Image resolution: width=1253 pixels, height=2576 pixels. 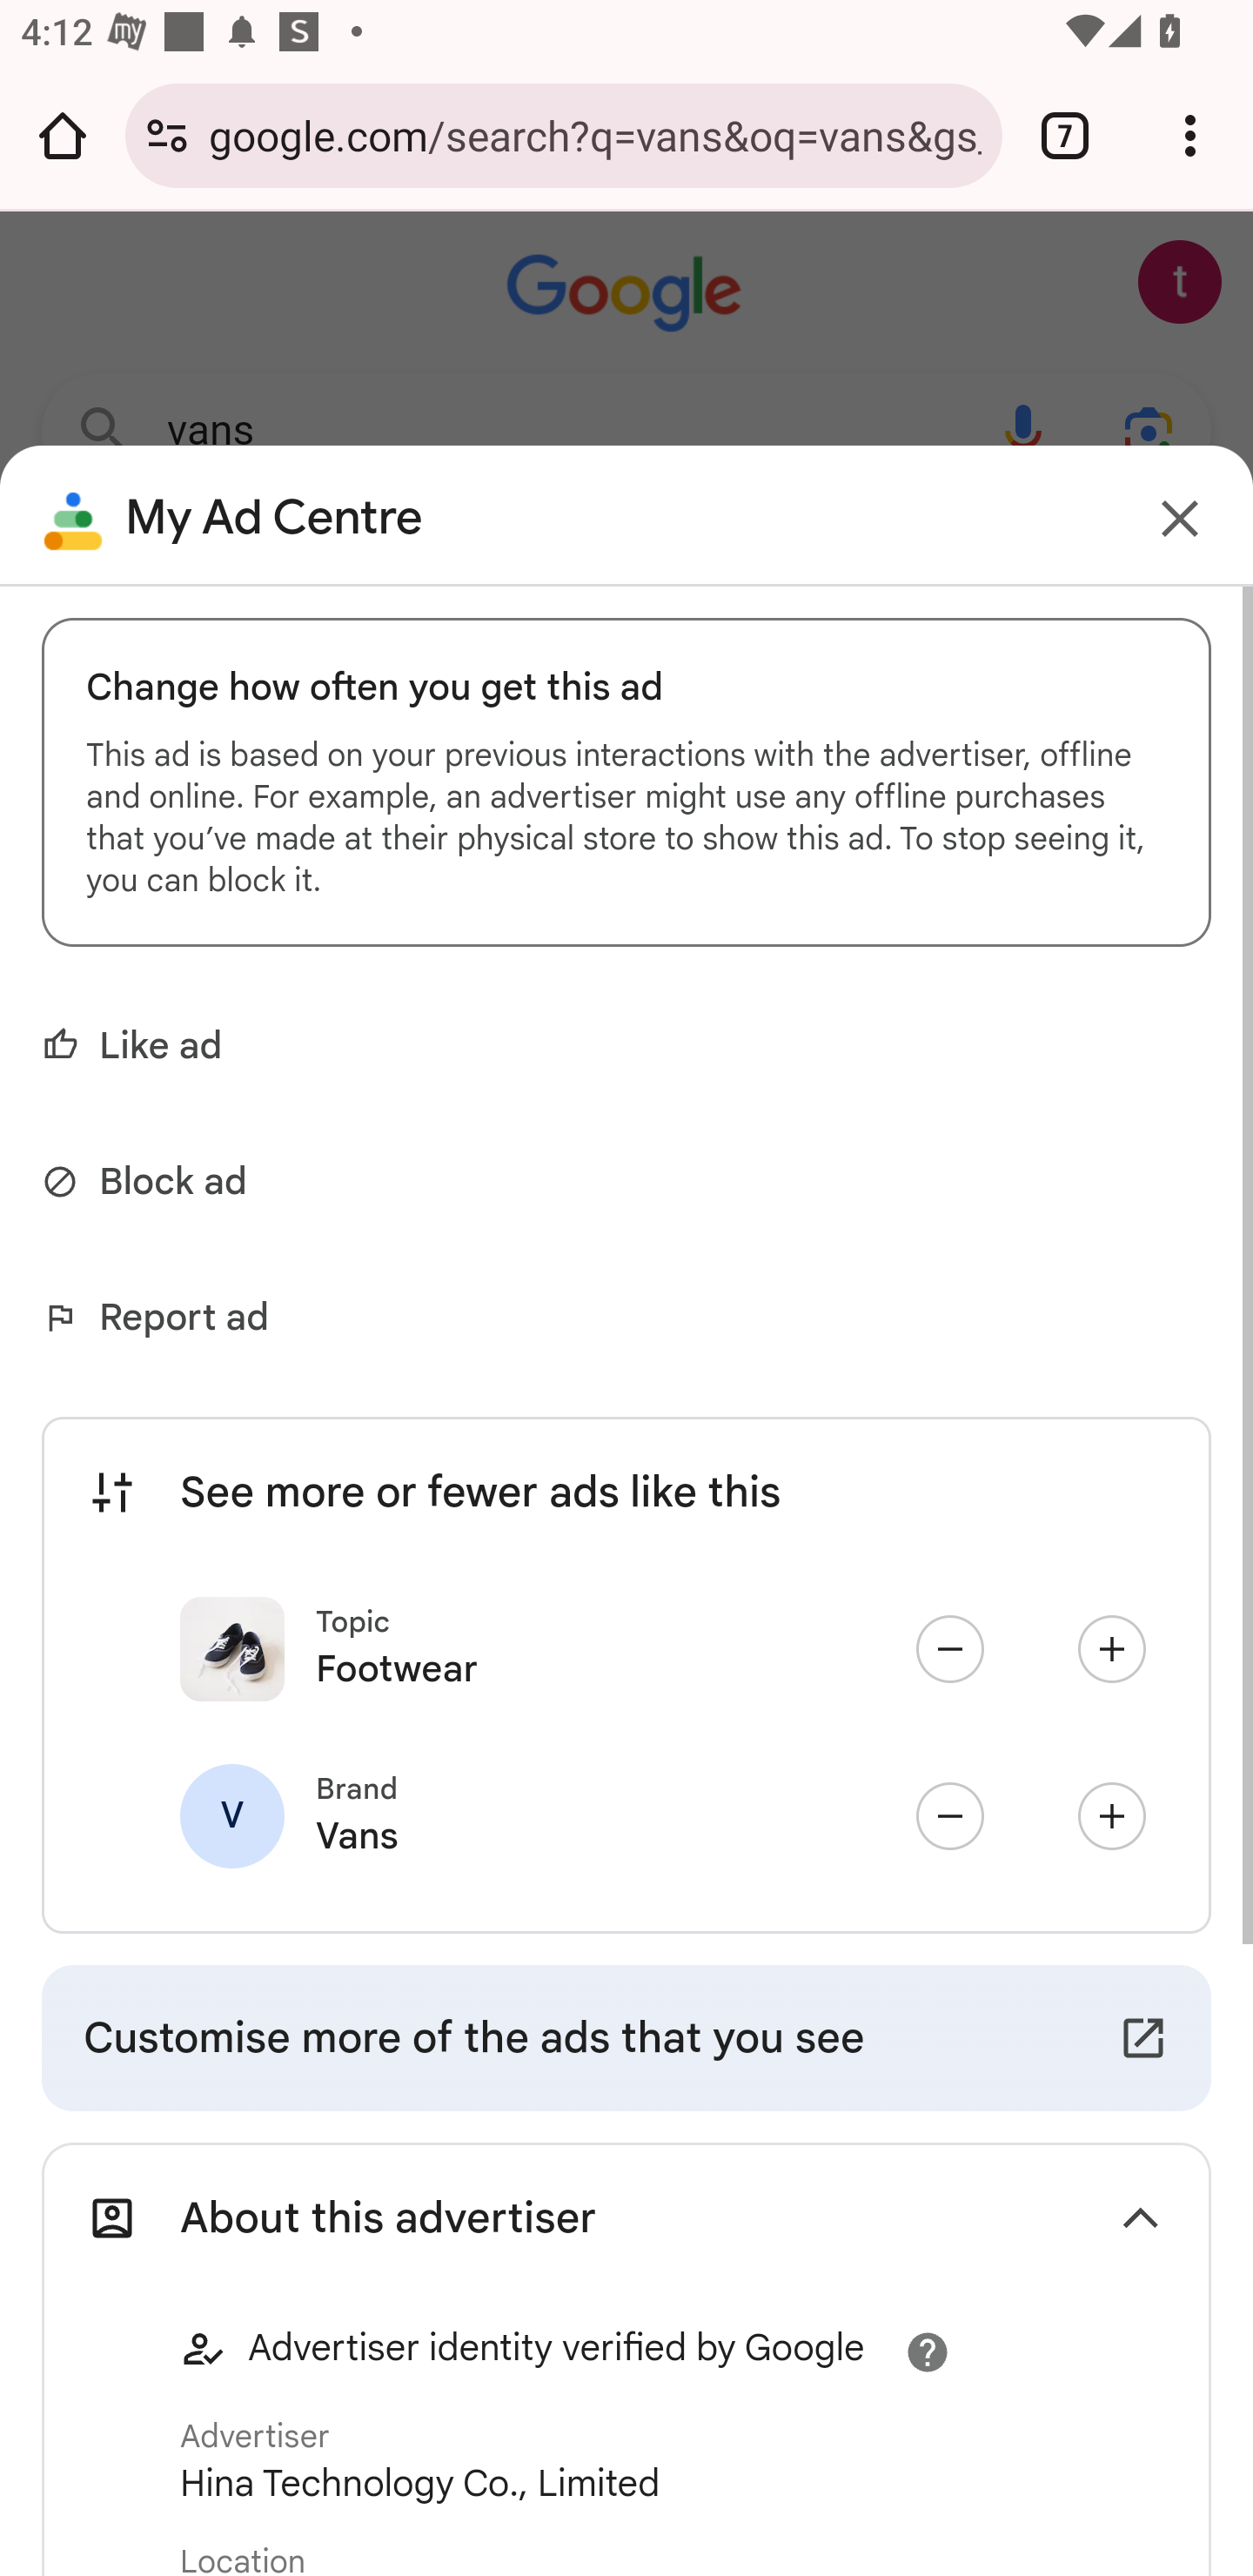 What do you see at coordinates (1065, 135) in the screenshot?
I see `Switch or close tabs` at bounding box center [1065, 135].